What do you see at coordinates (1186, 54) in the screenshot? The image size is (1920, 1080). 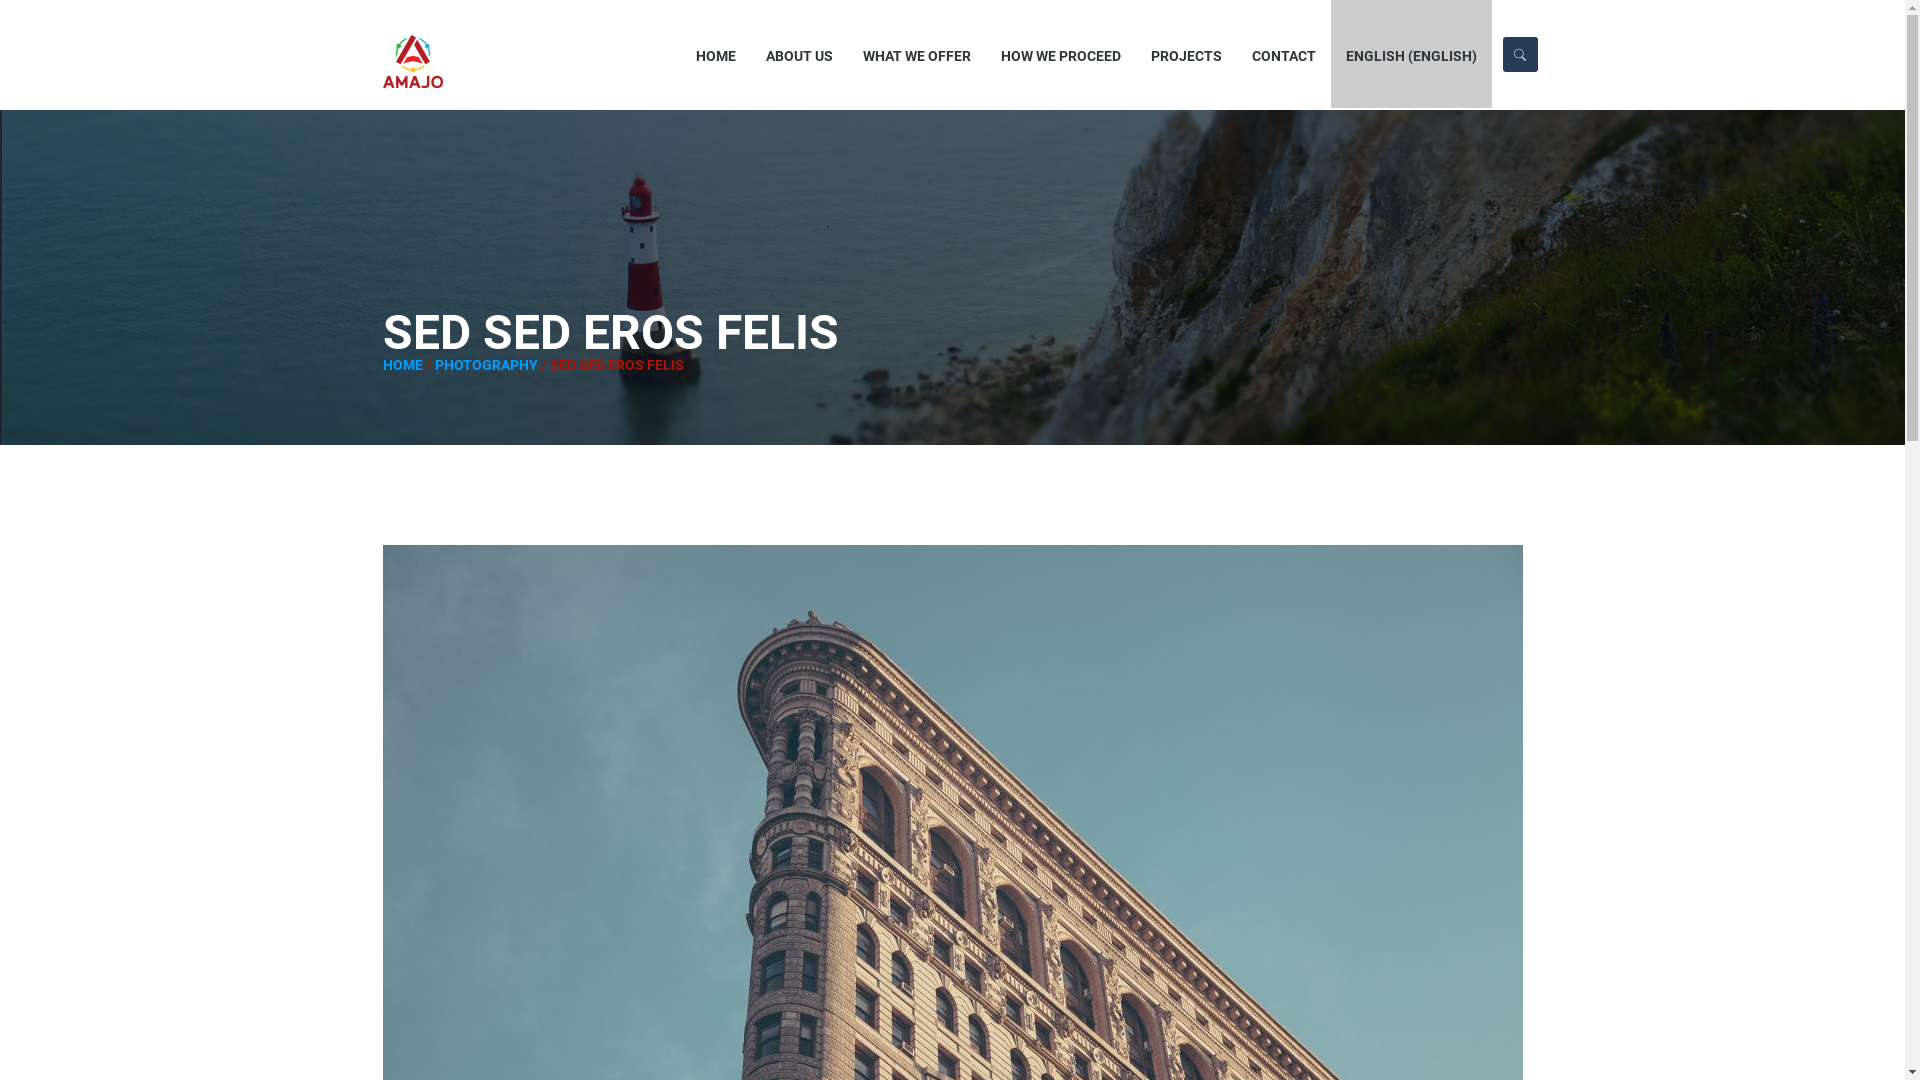 I see `PROJECTS` at bounding box center [1186, 54].